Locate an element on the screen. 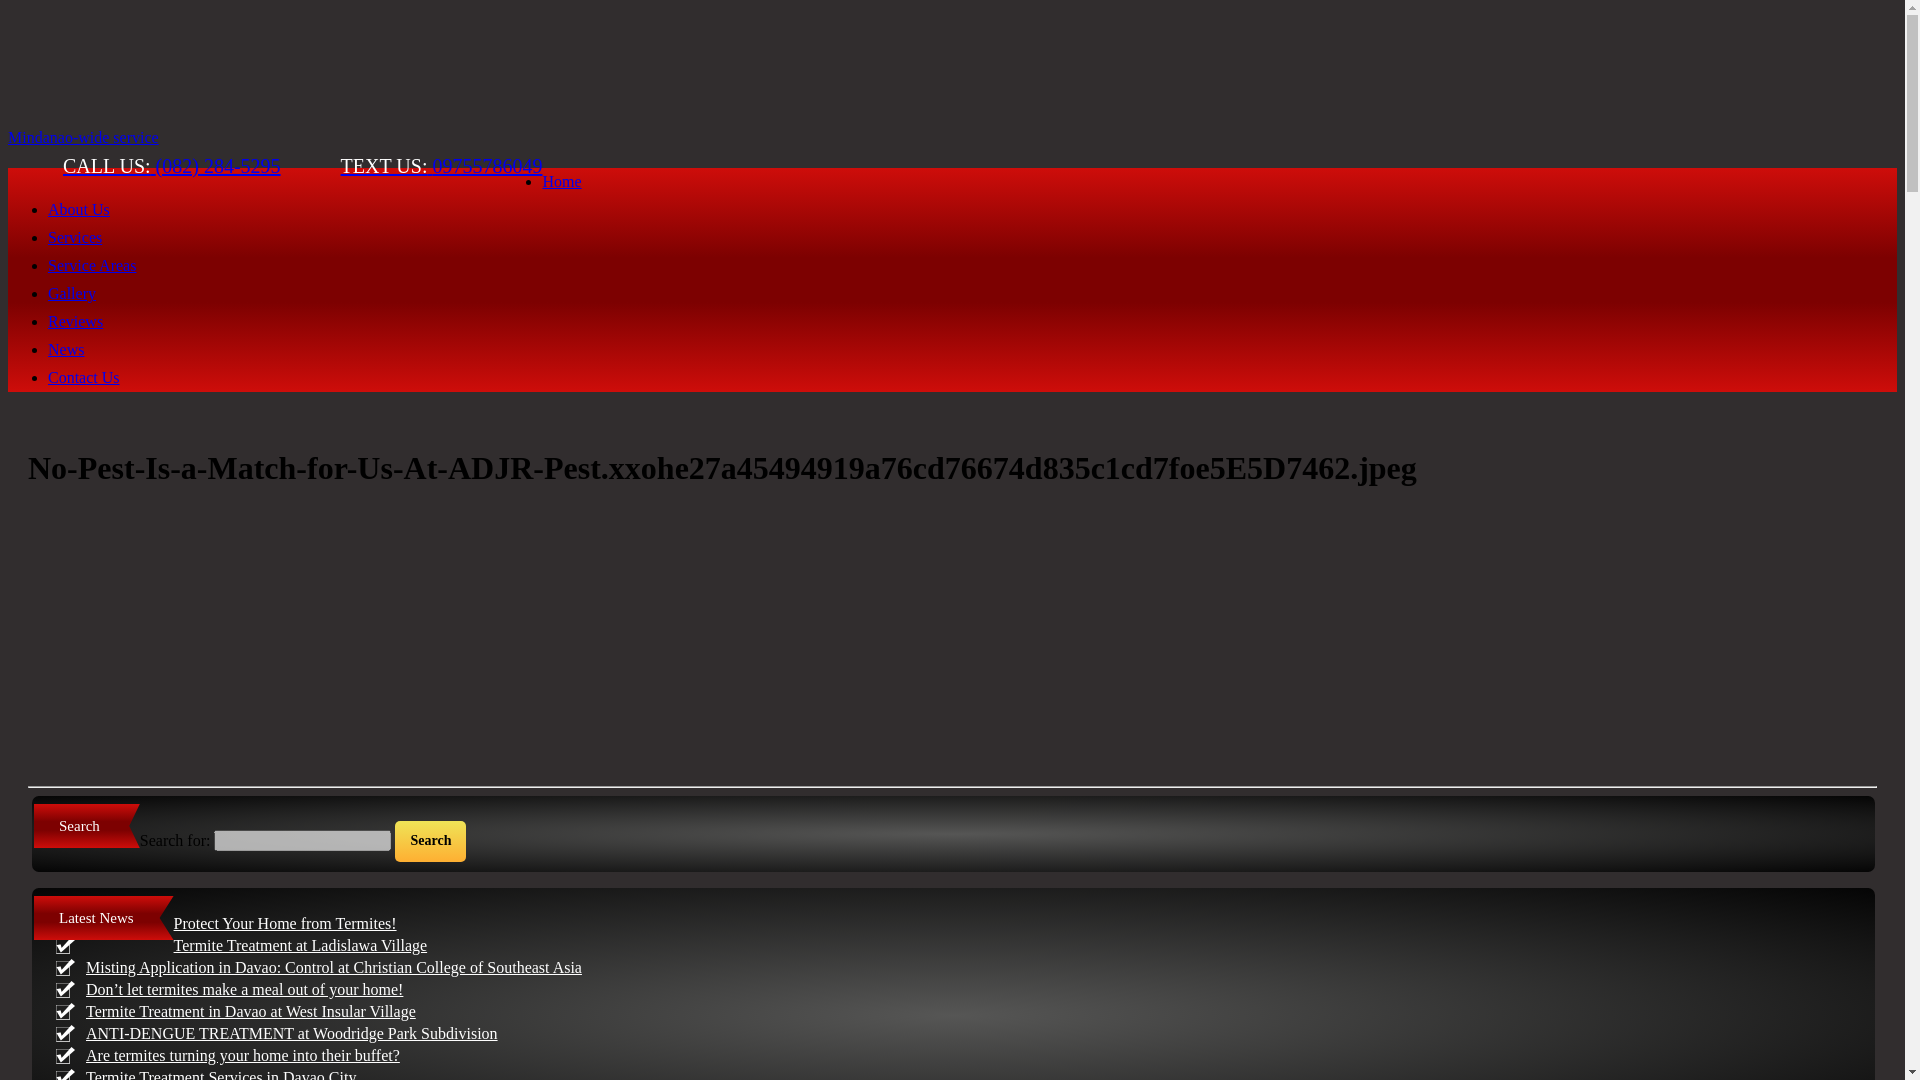 The height and width of the screenshot is (1080, 1920). Termite Treatment at Ladislawa Village is located at coordinates (301, 945).